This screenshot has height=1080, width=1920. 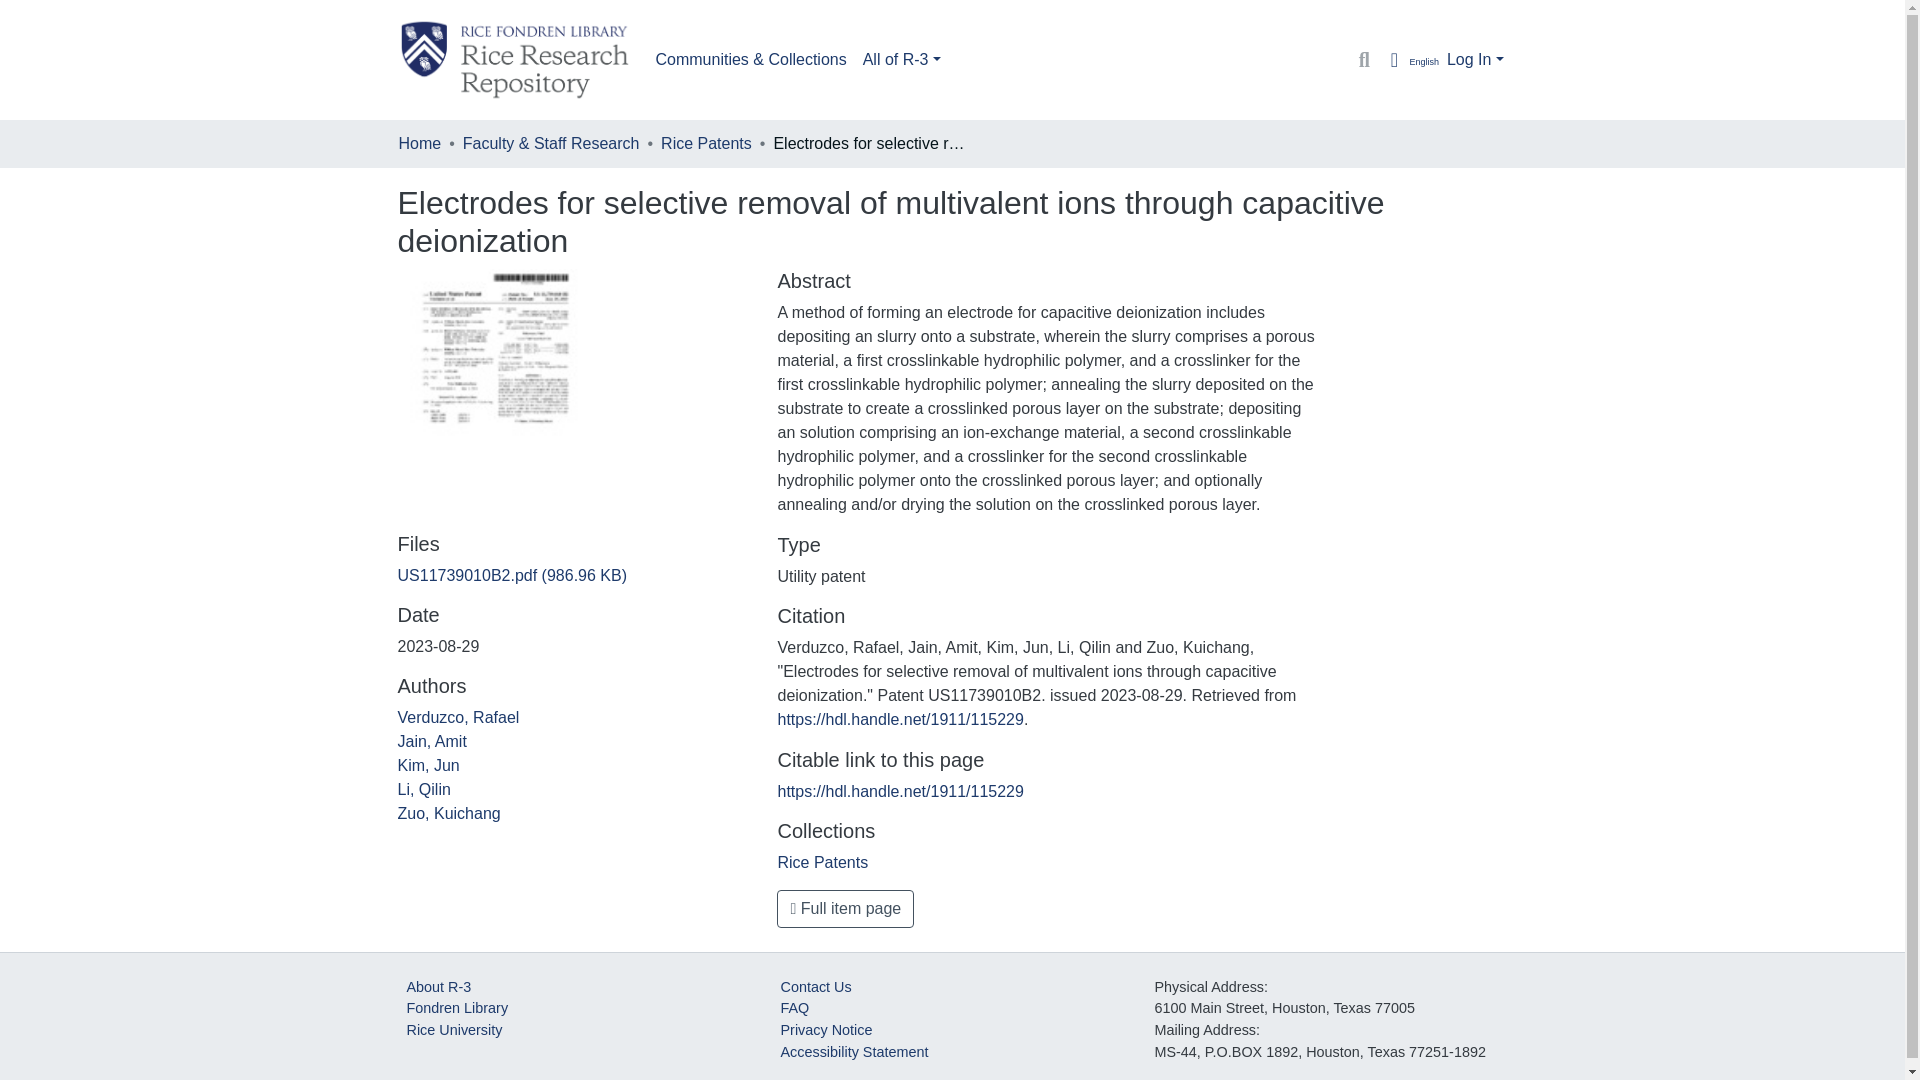 I want to click on Zuo, Kuichang, so click(x=449, y=812).